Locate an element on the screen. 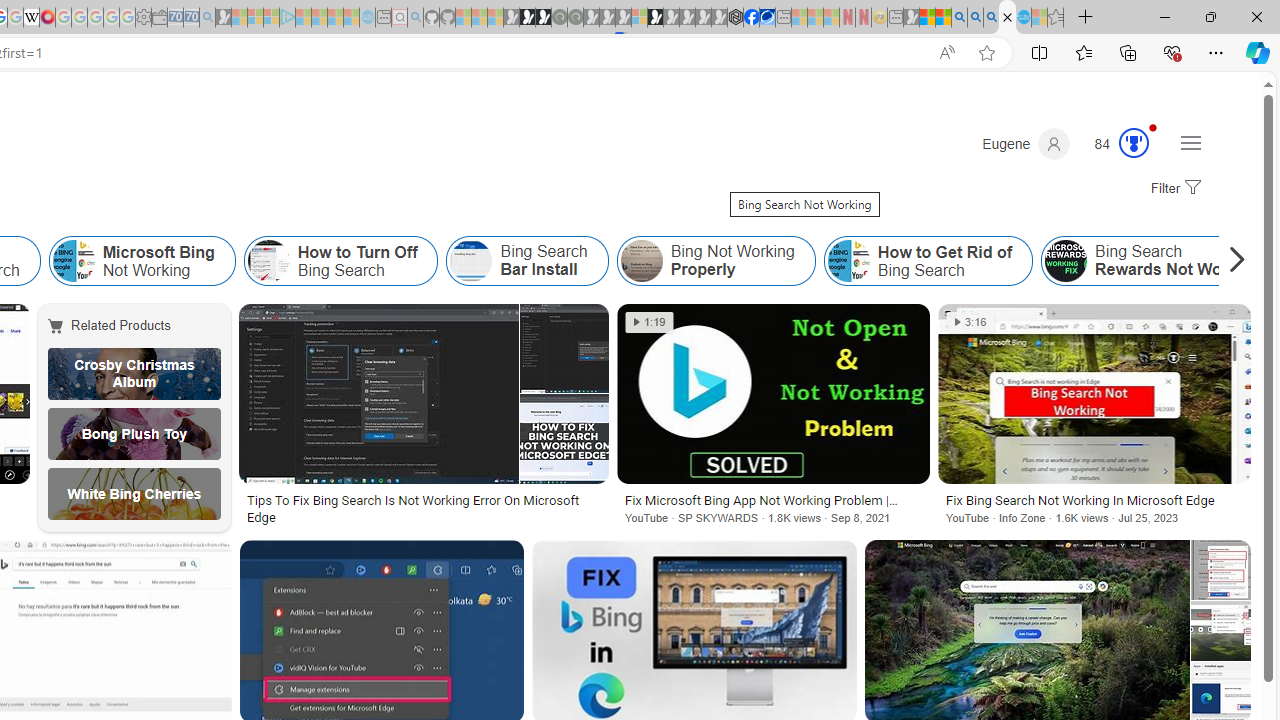  AirNow.gov is located at coordinates (767, 18).